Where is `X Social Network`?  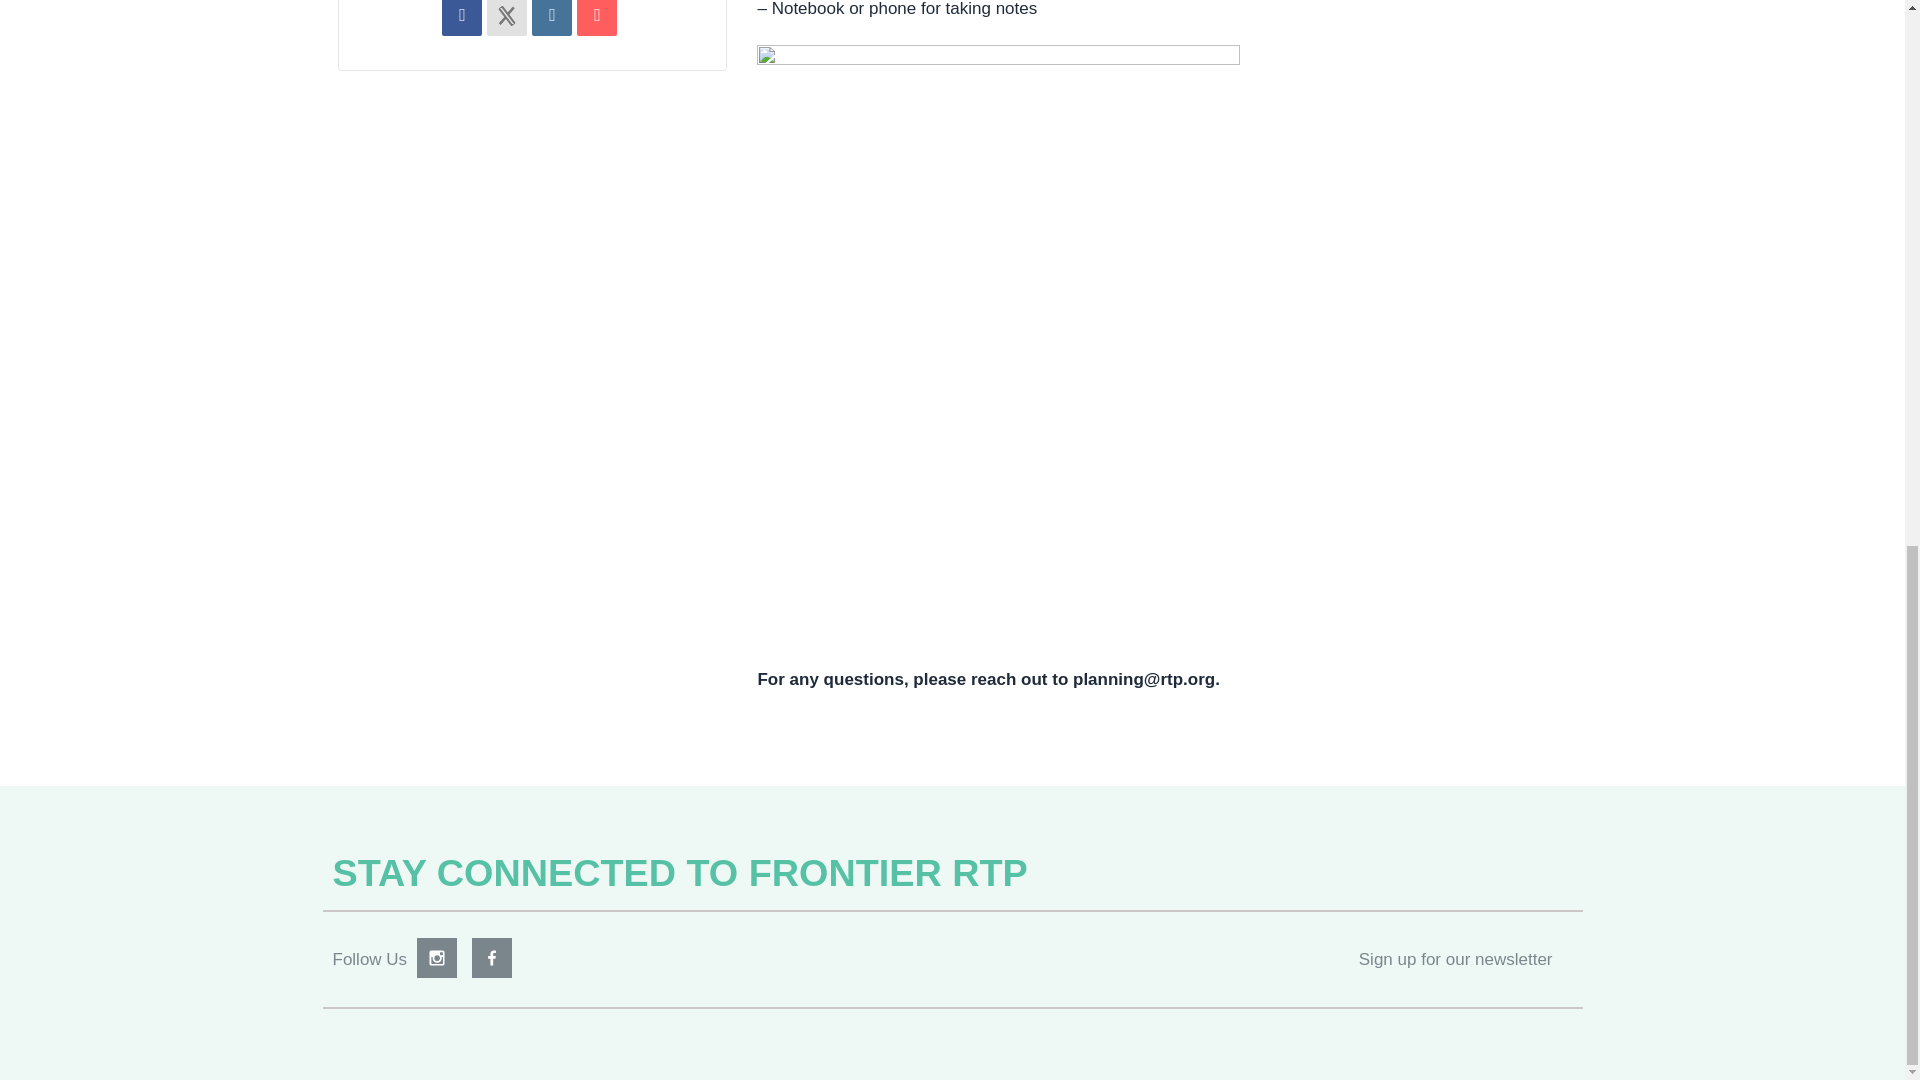
X Social Network is located at coordinates (506, 16).